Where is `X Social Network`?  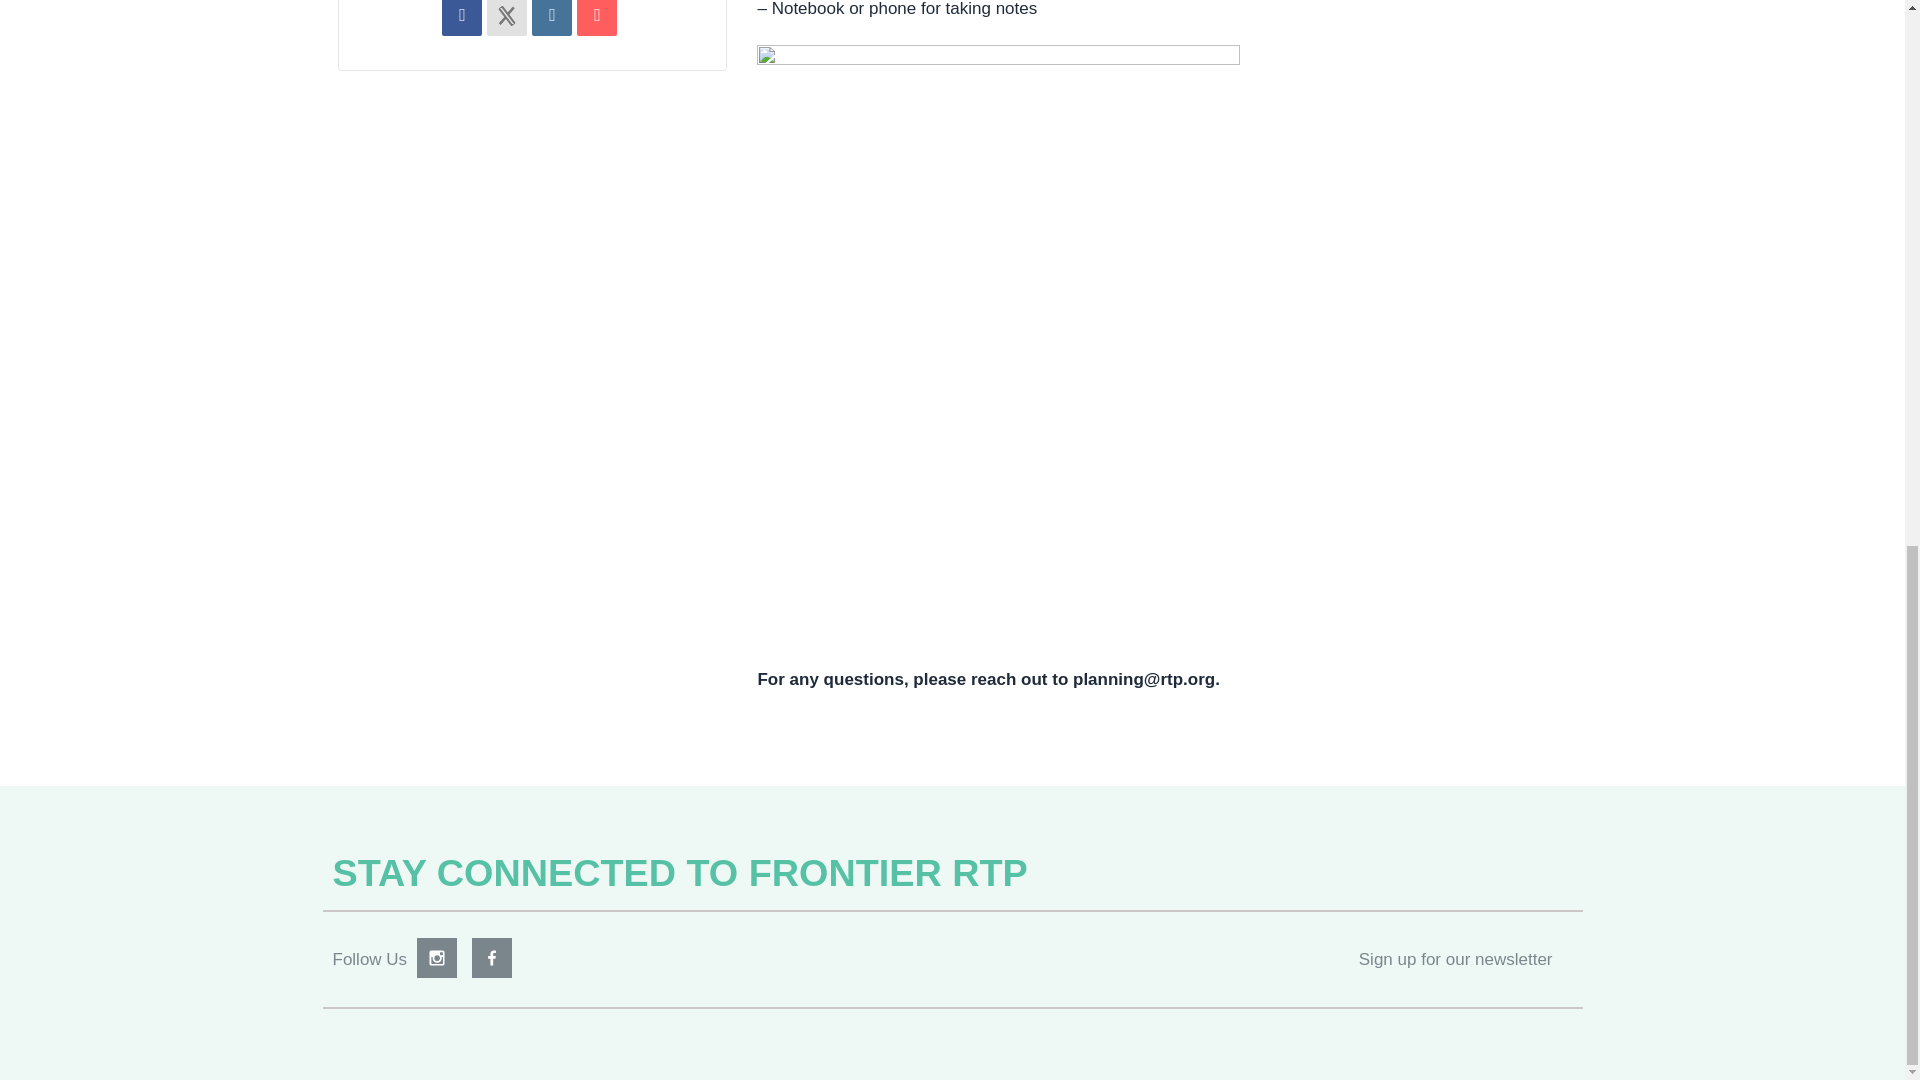
X Social Network is located at coordinates (506, 16).